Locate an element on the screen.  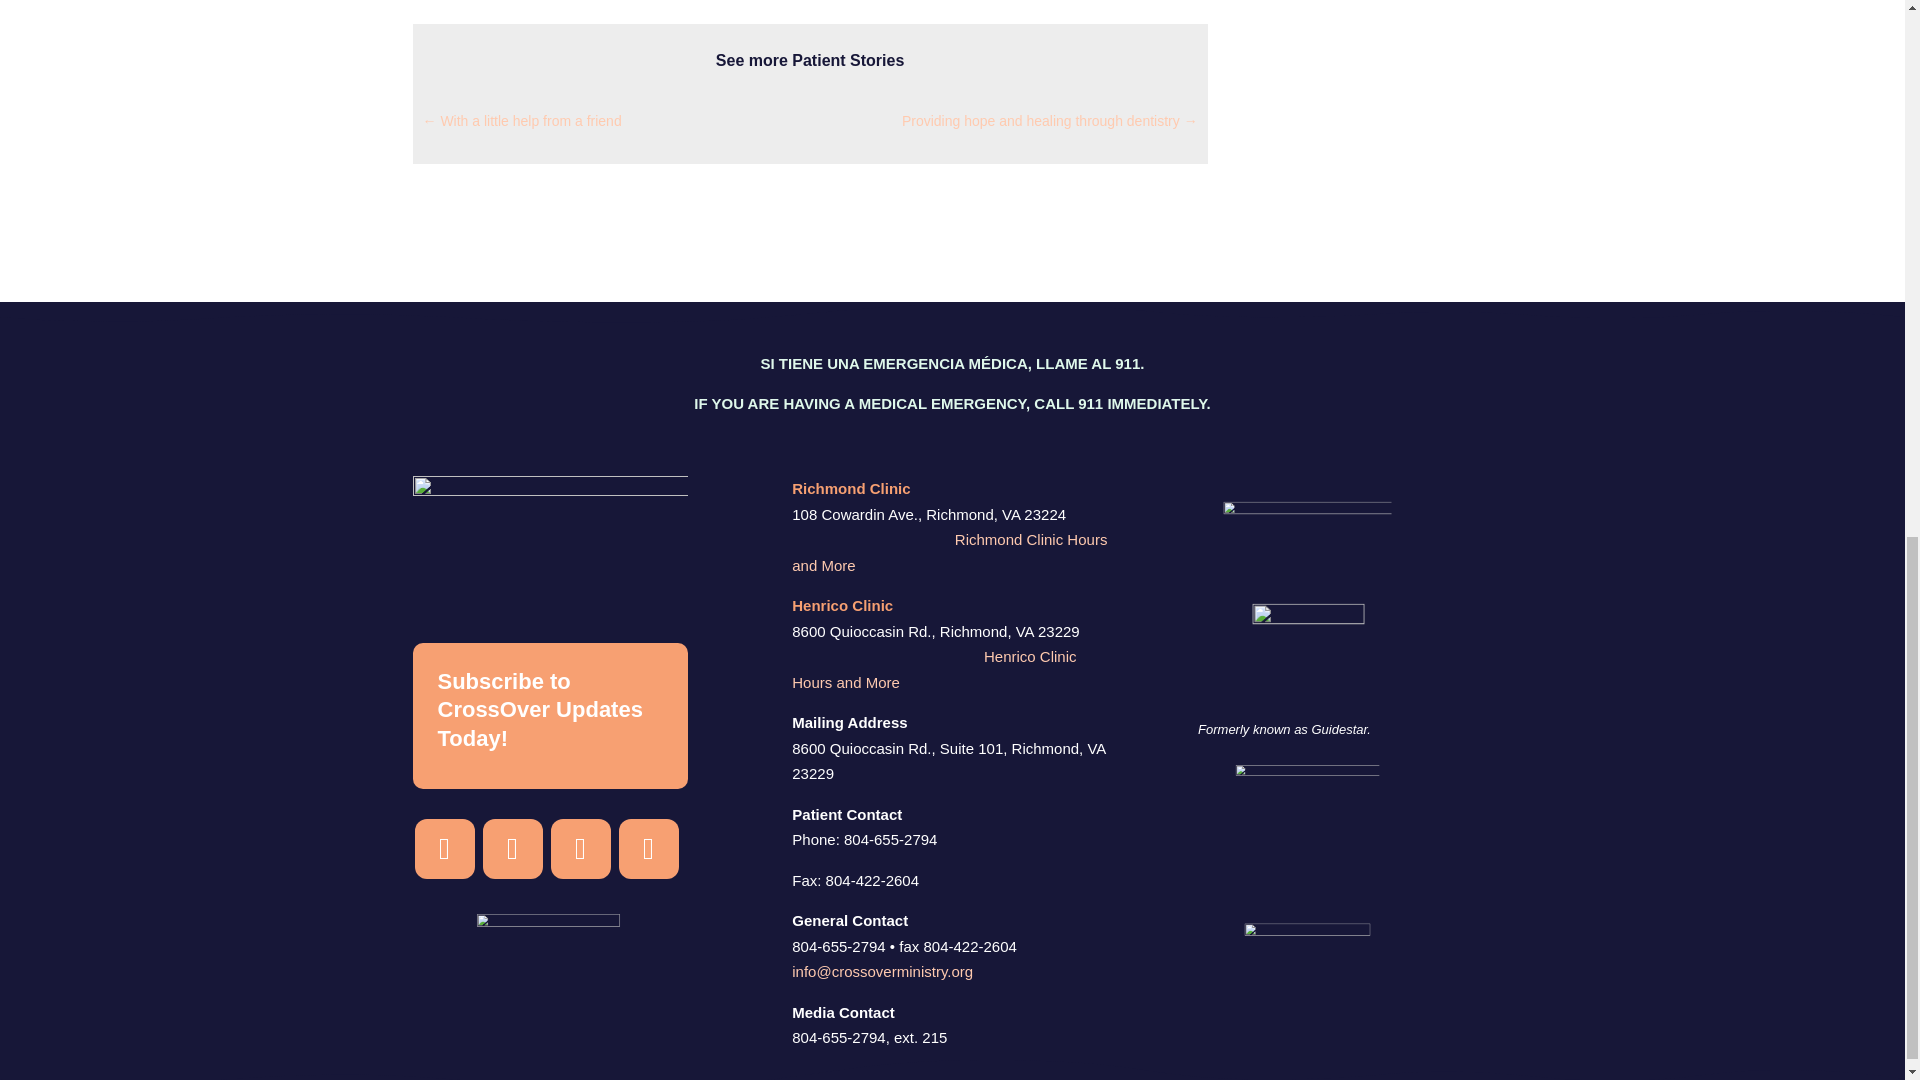
Follow on Youtube is located at coordinates (580, 848).